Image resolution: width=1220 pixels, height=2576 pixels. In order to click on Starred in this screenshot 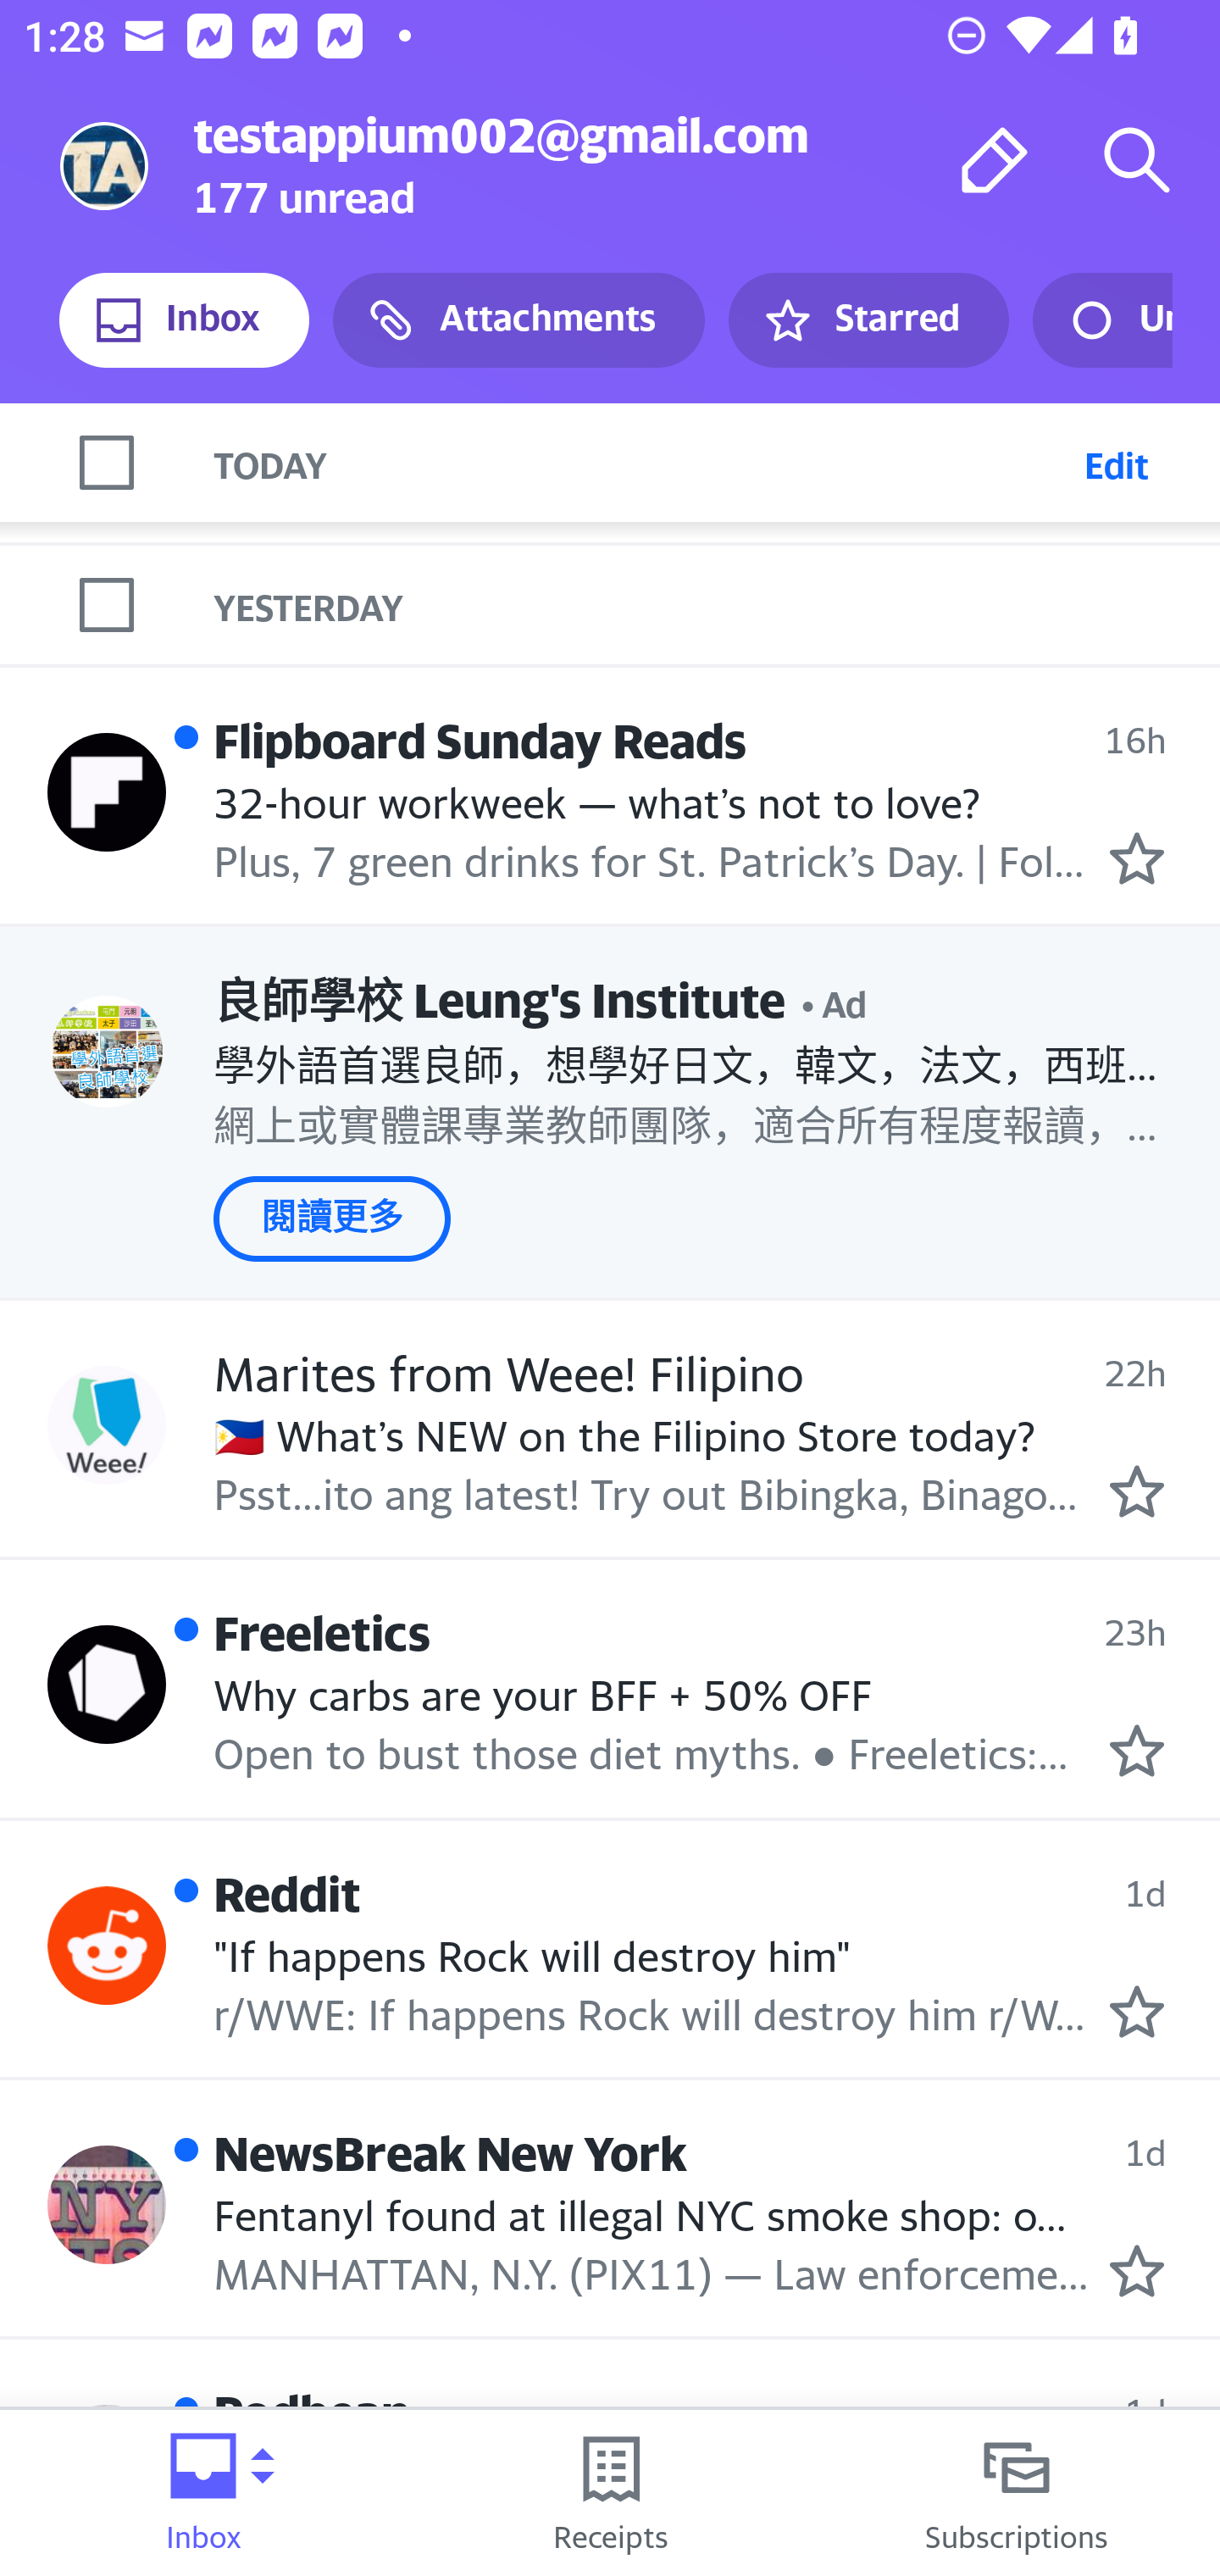, I will do `click(868, 320)`.